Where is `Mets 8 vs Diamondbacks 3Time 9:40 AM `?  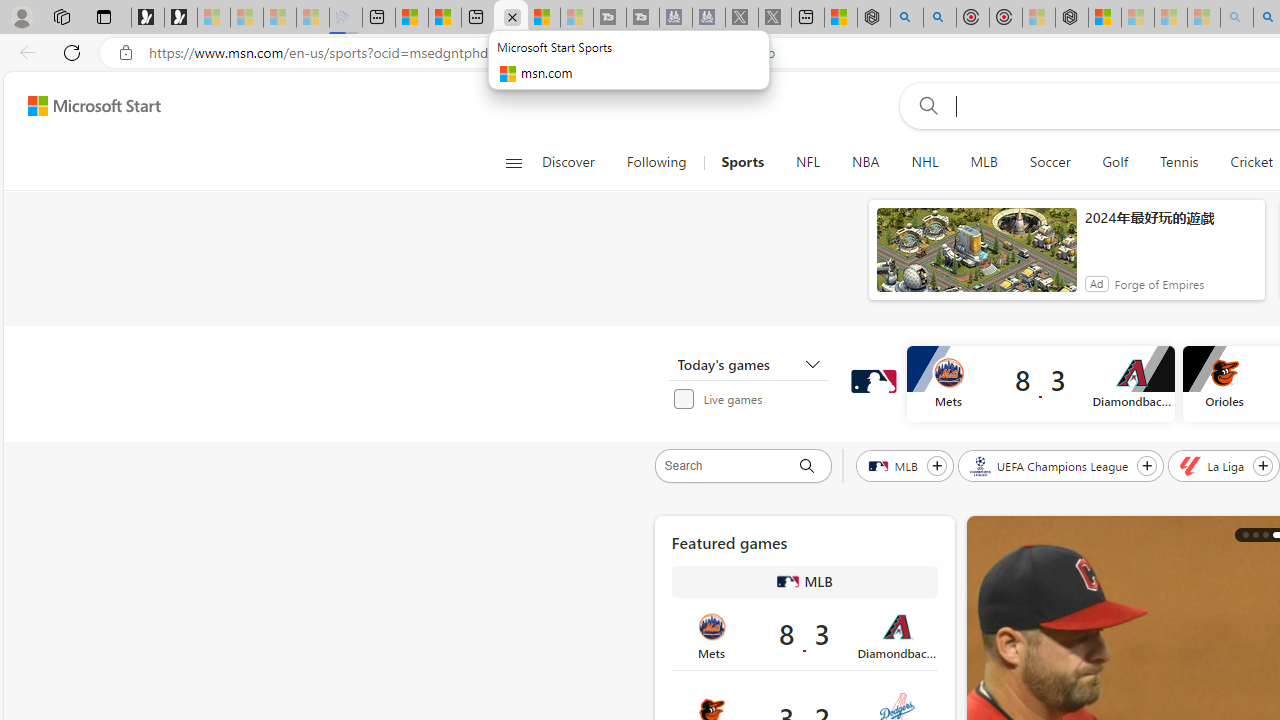 Mets 8 vs Diamondbacks 3Time 9:40 AM  is located at coordinates (804, 634).